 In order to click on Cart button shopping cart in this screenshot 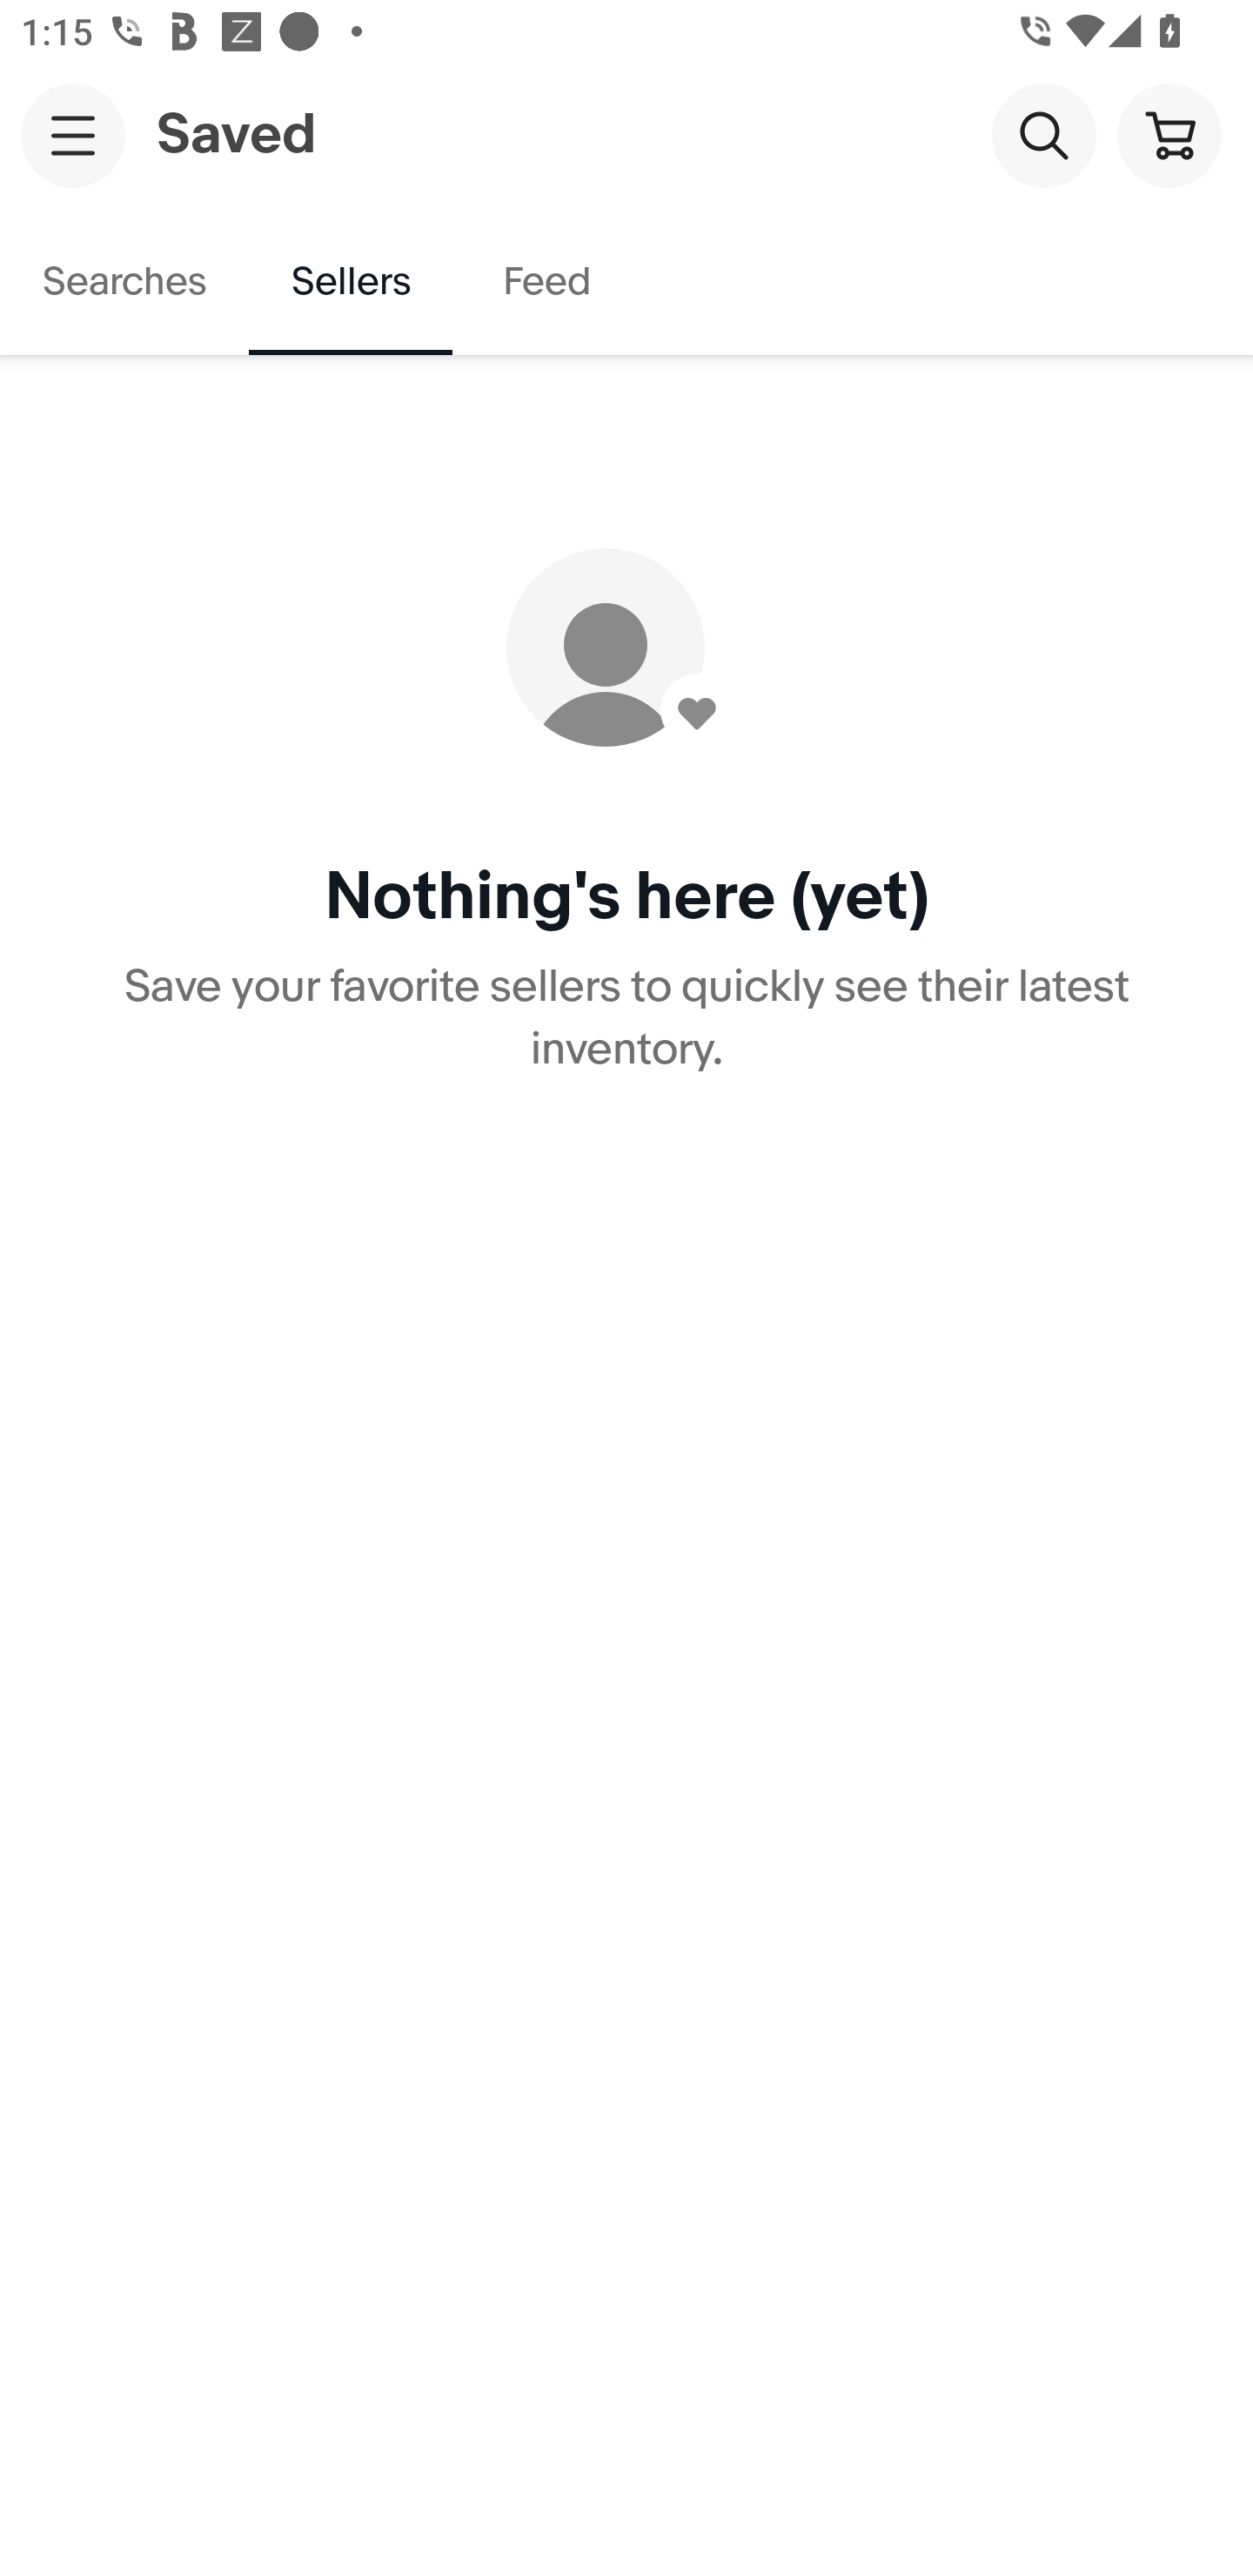, I will do `click(1169, 134)`.